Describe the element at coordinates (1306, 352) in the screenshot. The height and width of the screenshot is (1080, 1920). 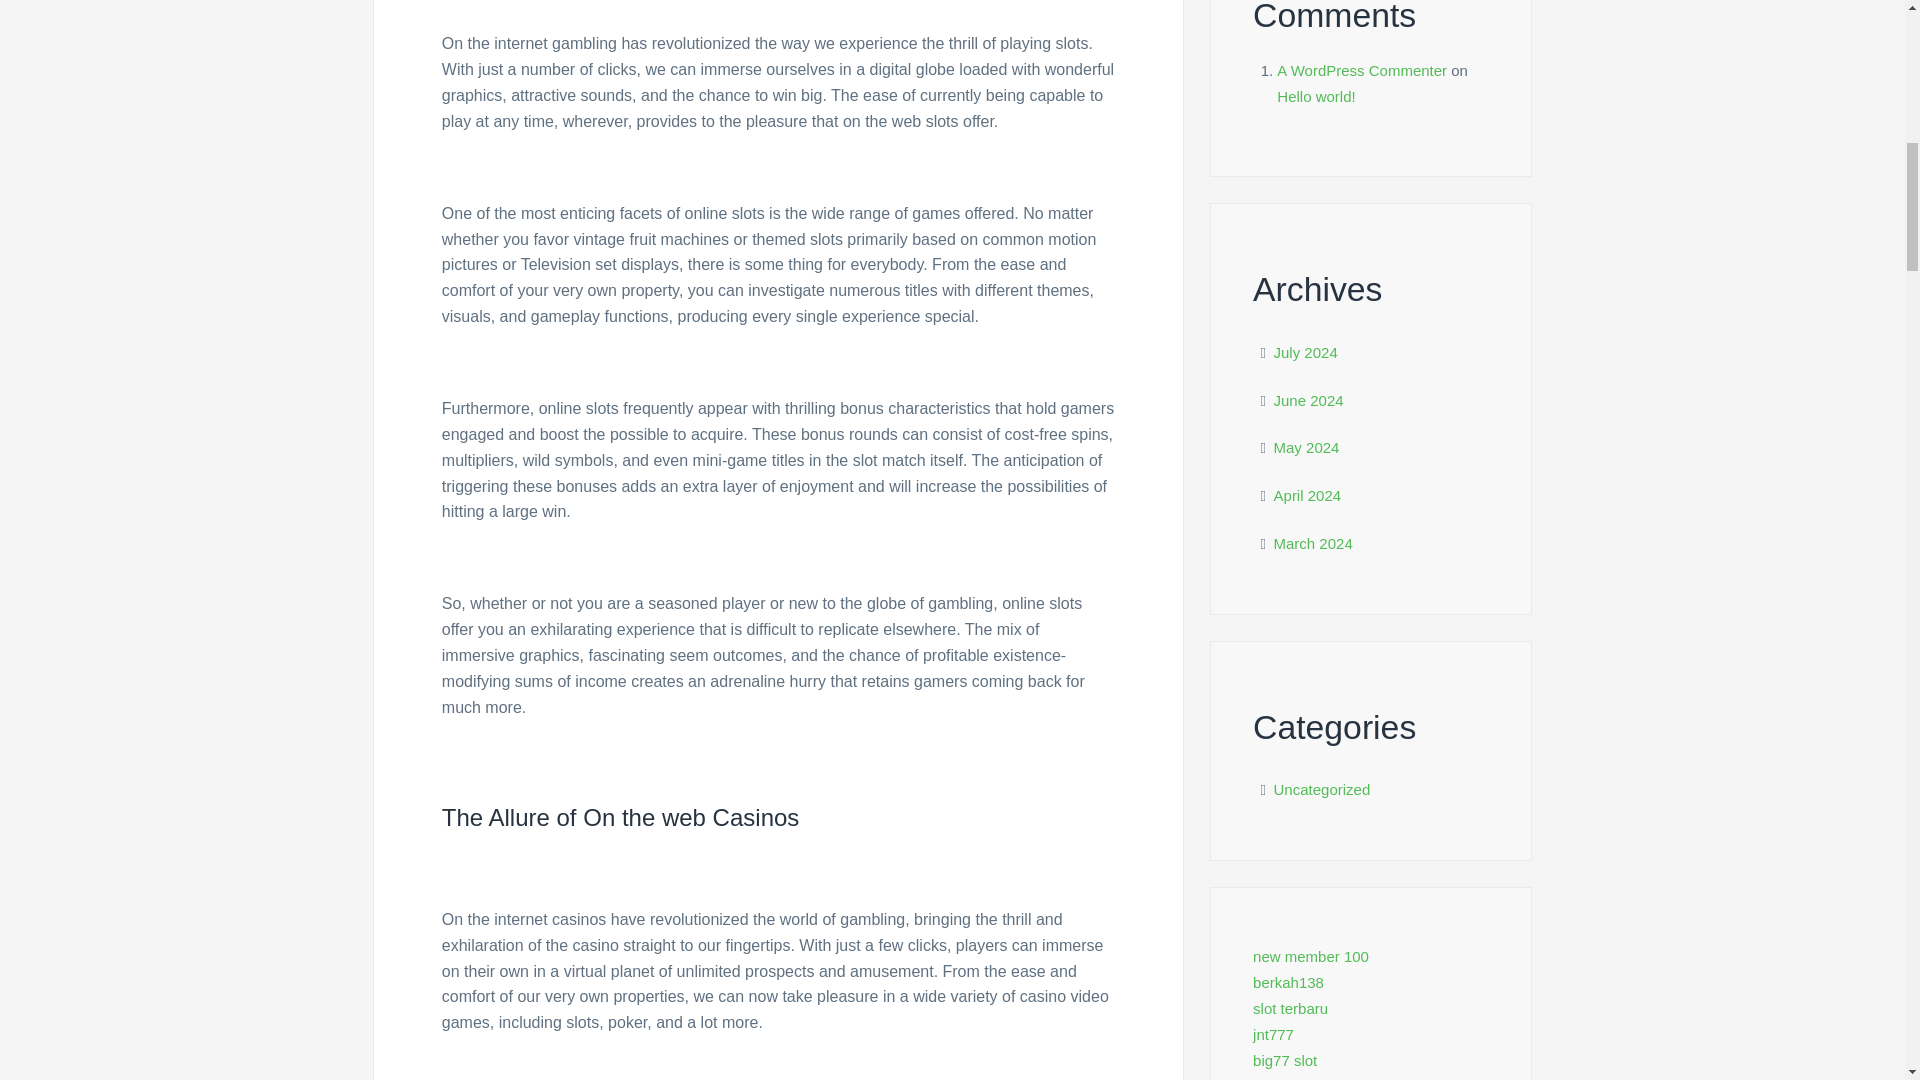
I see `July 2024` at that location.